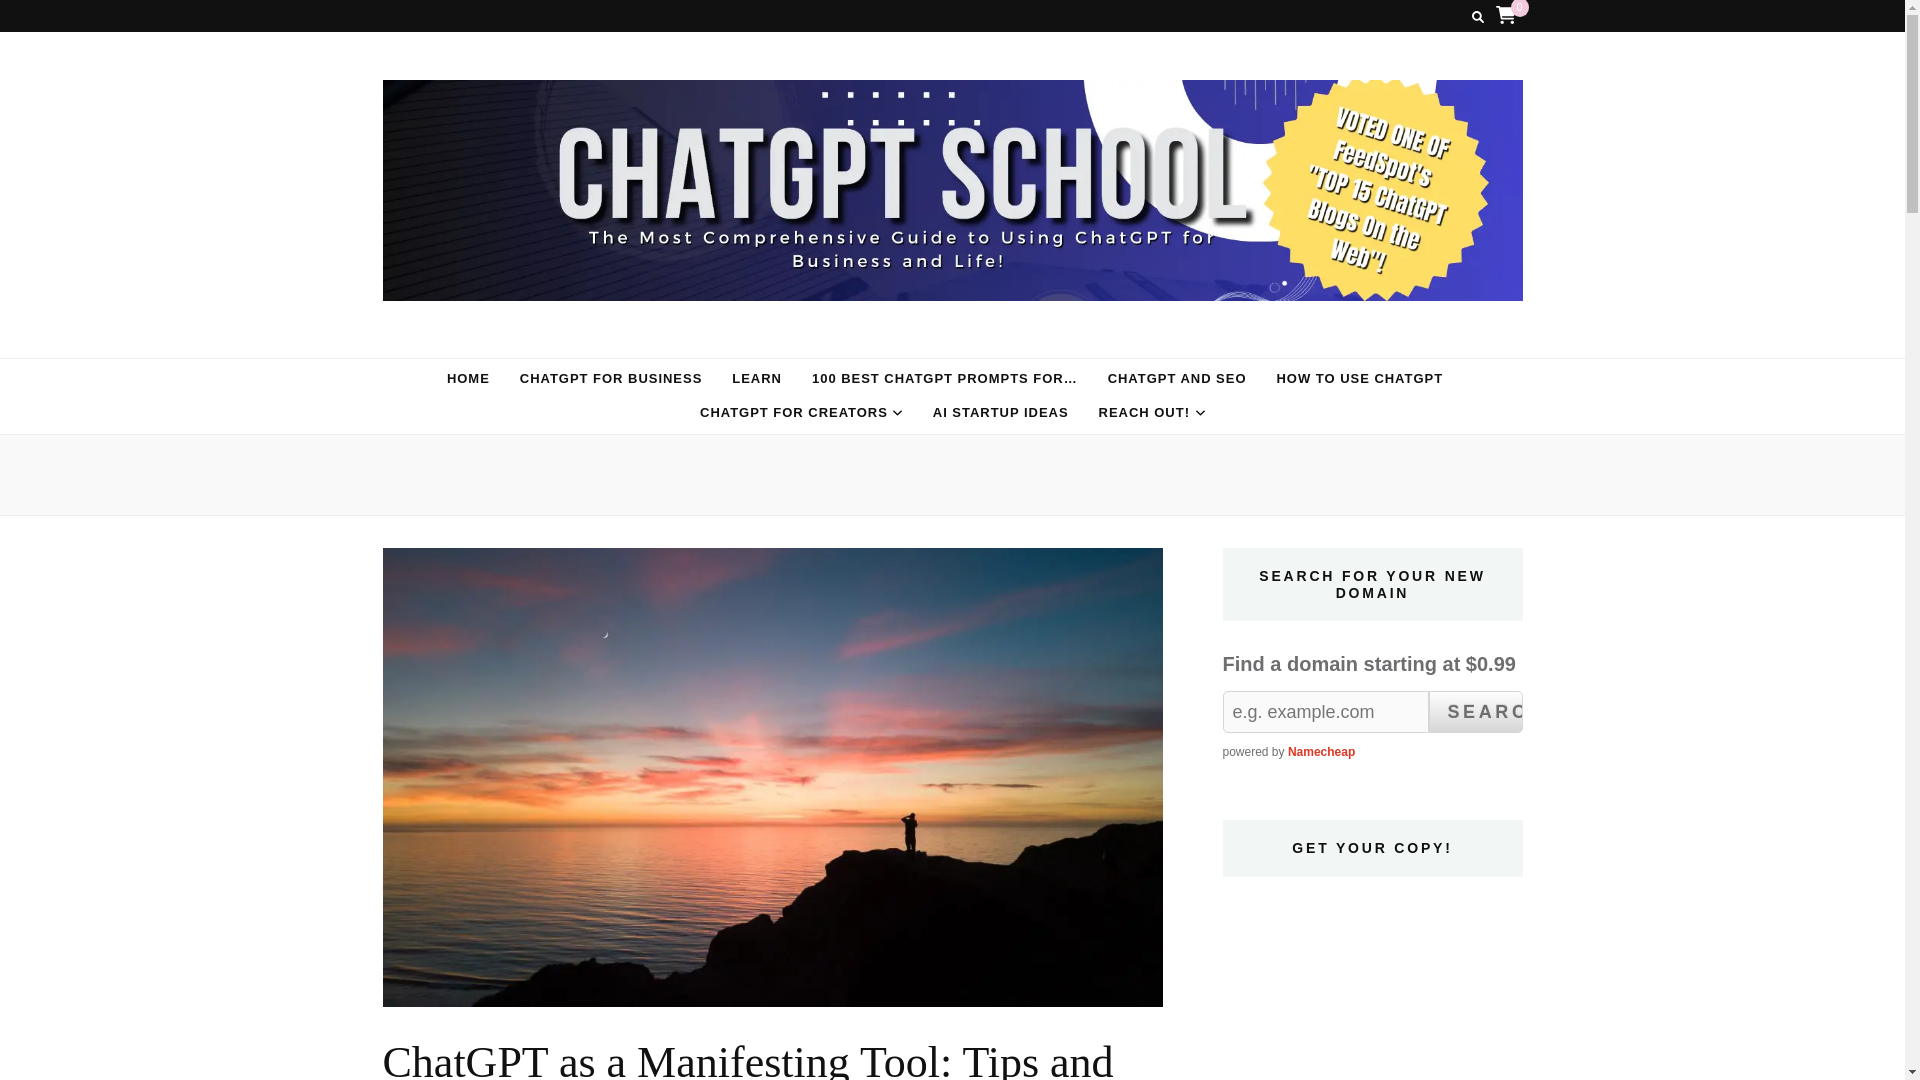 This screenshot has height=1080, width=1920. I want to click on AI STARTUP IDEAS, so click(1001, 412).